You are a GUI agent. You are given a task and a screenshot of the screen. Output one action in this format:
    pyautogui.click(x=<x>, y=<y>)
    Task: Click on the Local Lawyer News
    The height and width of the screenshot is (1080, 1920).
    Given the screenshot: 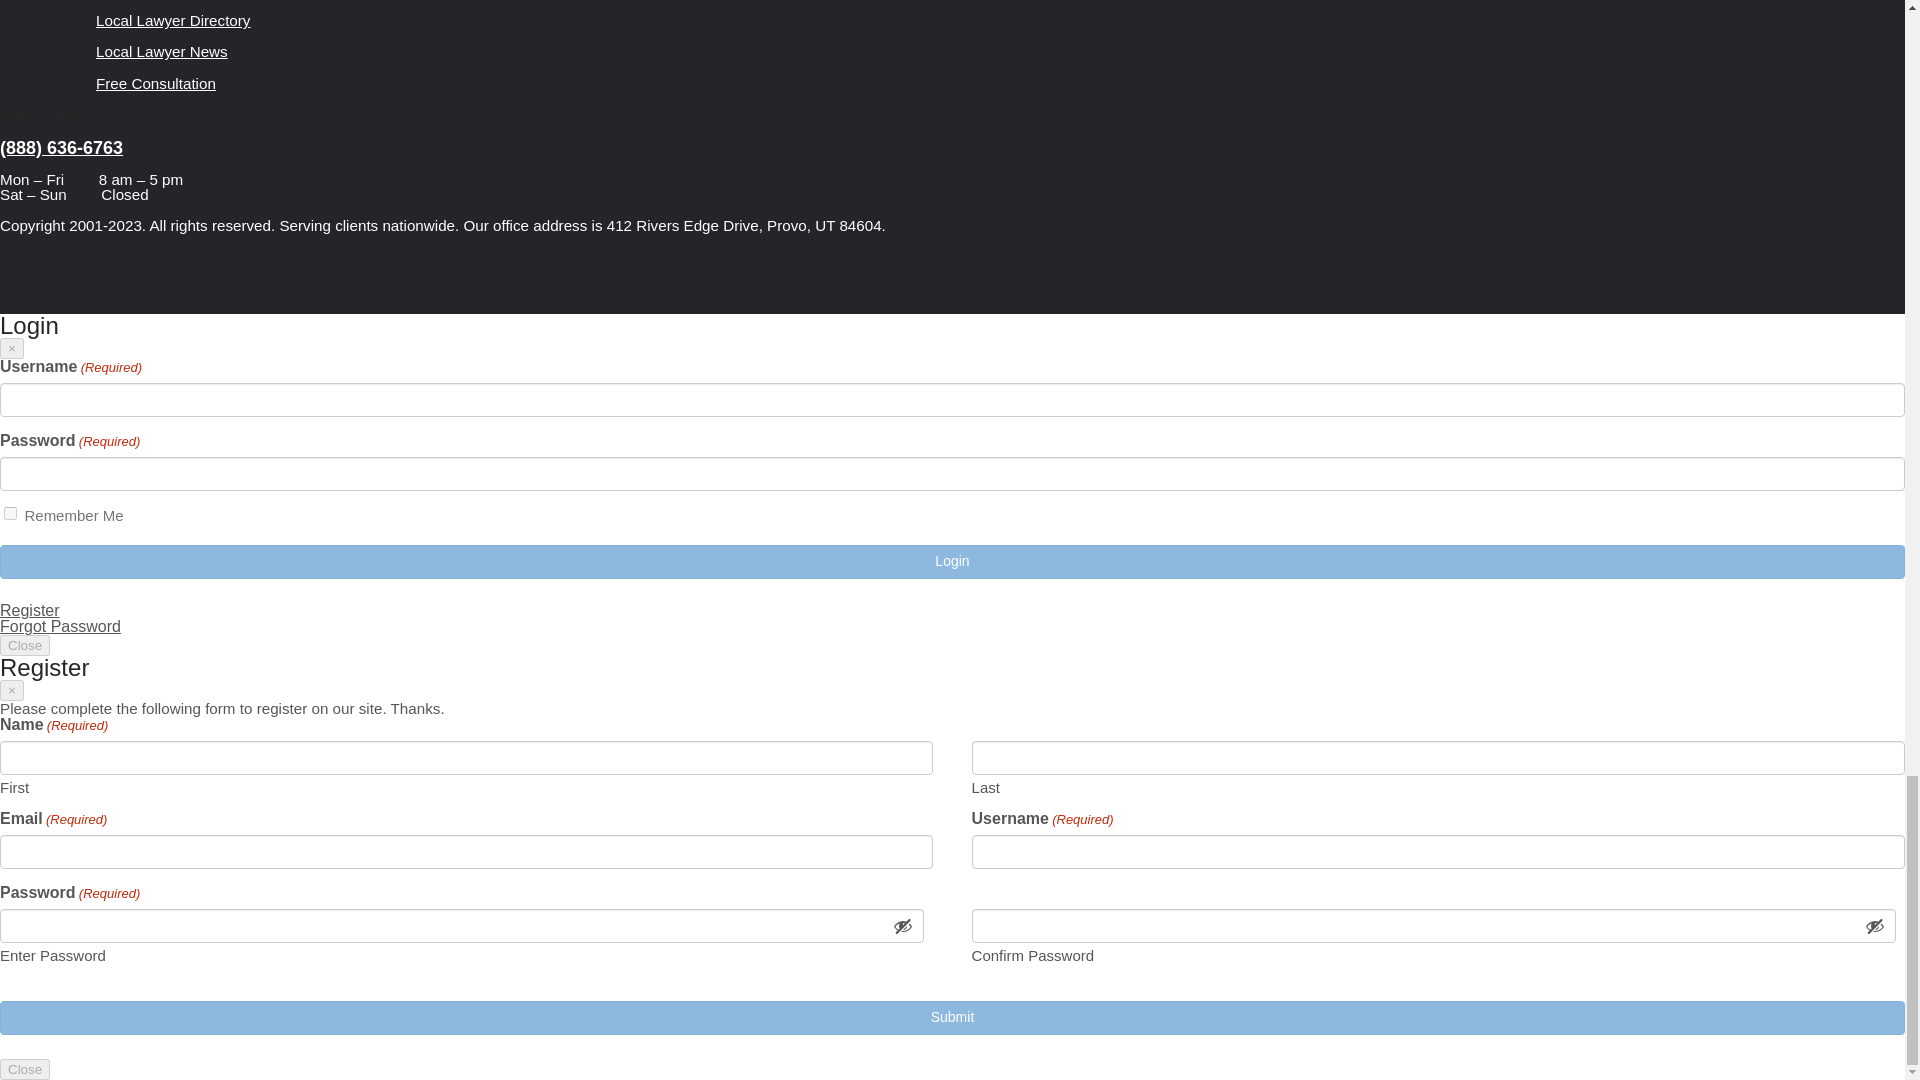 What is the action you would take?
    pyautogui.click(x=162, y=52)
    